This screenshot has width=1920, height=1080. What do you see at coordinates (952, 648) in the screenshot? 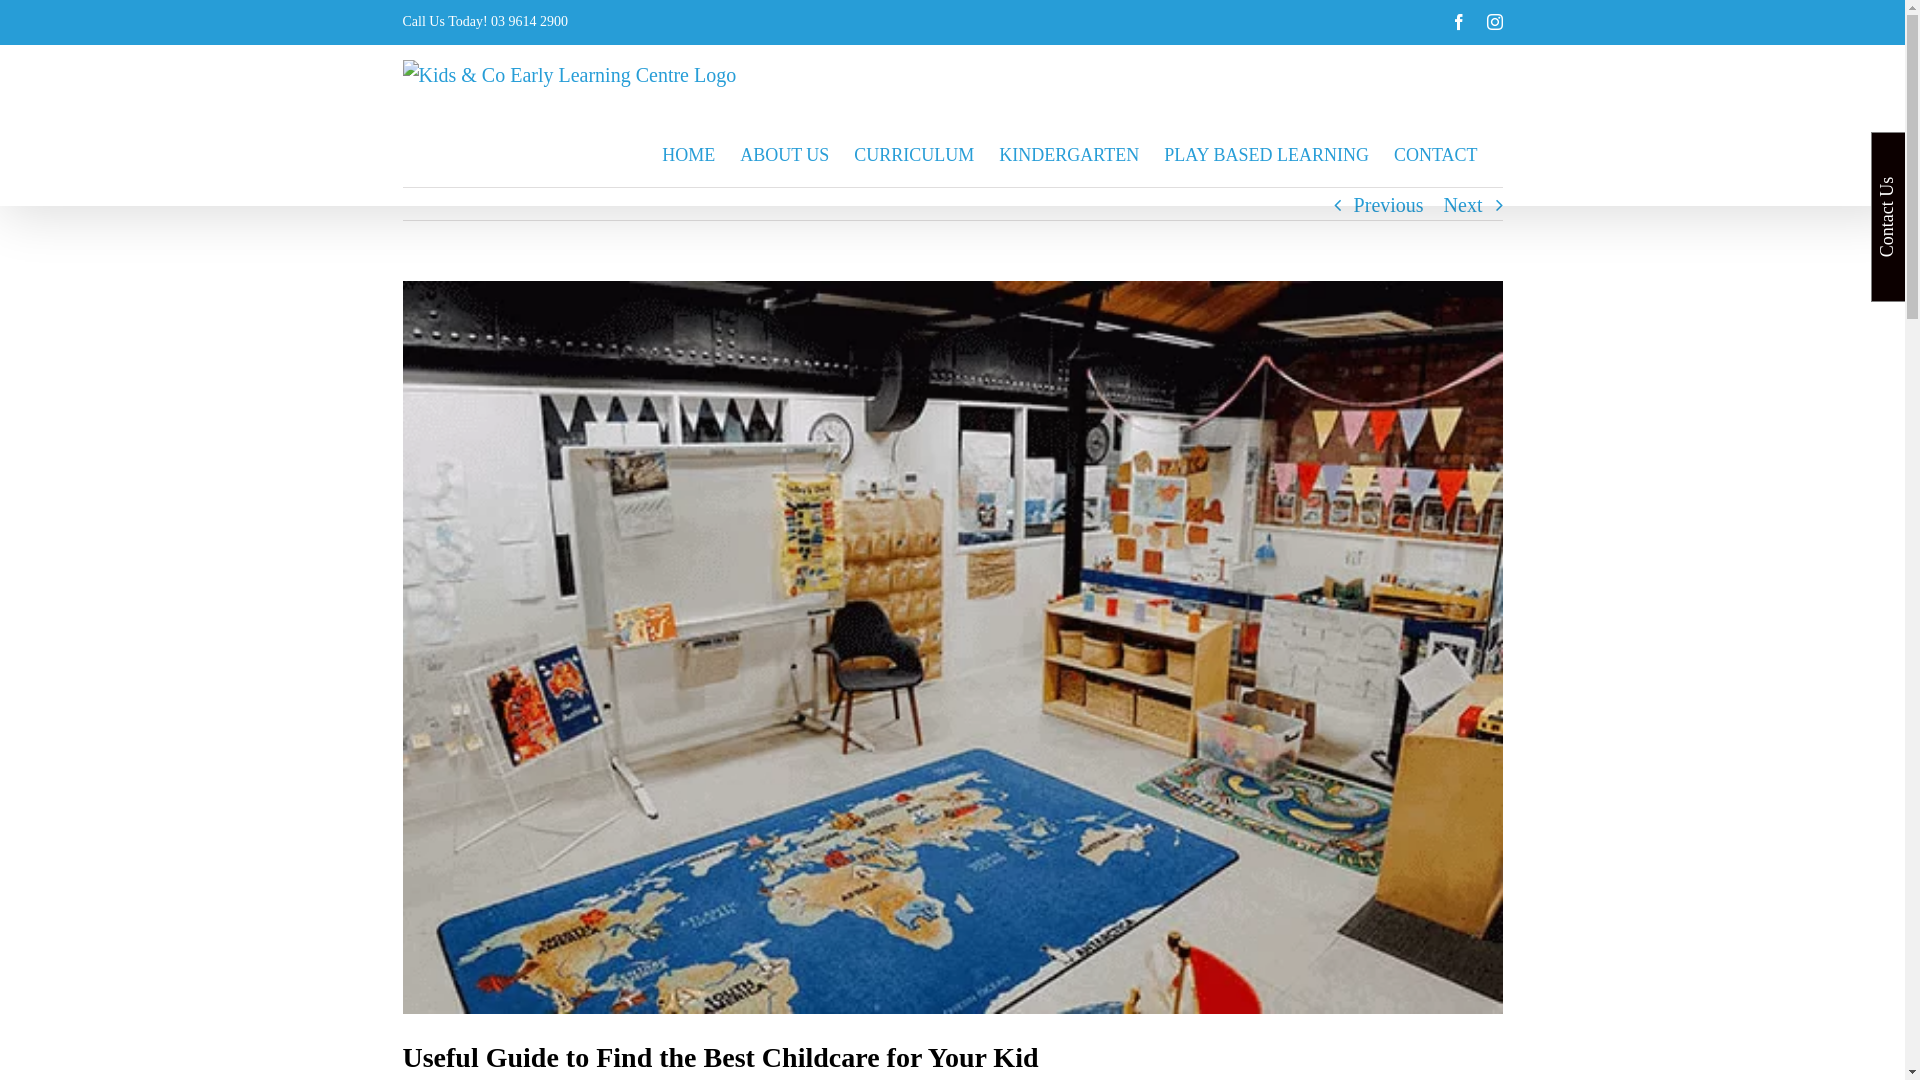
I see `View Larger Image` at bounding box center [952, 648].